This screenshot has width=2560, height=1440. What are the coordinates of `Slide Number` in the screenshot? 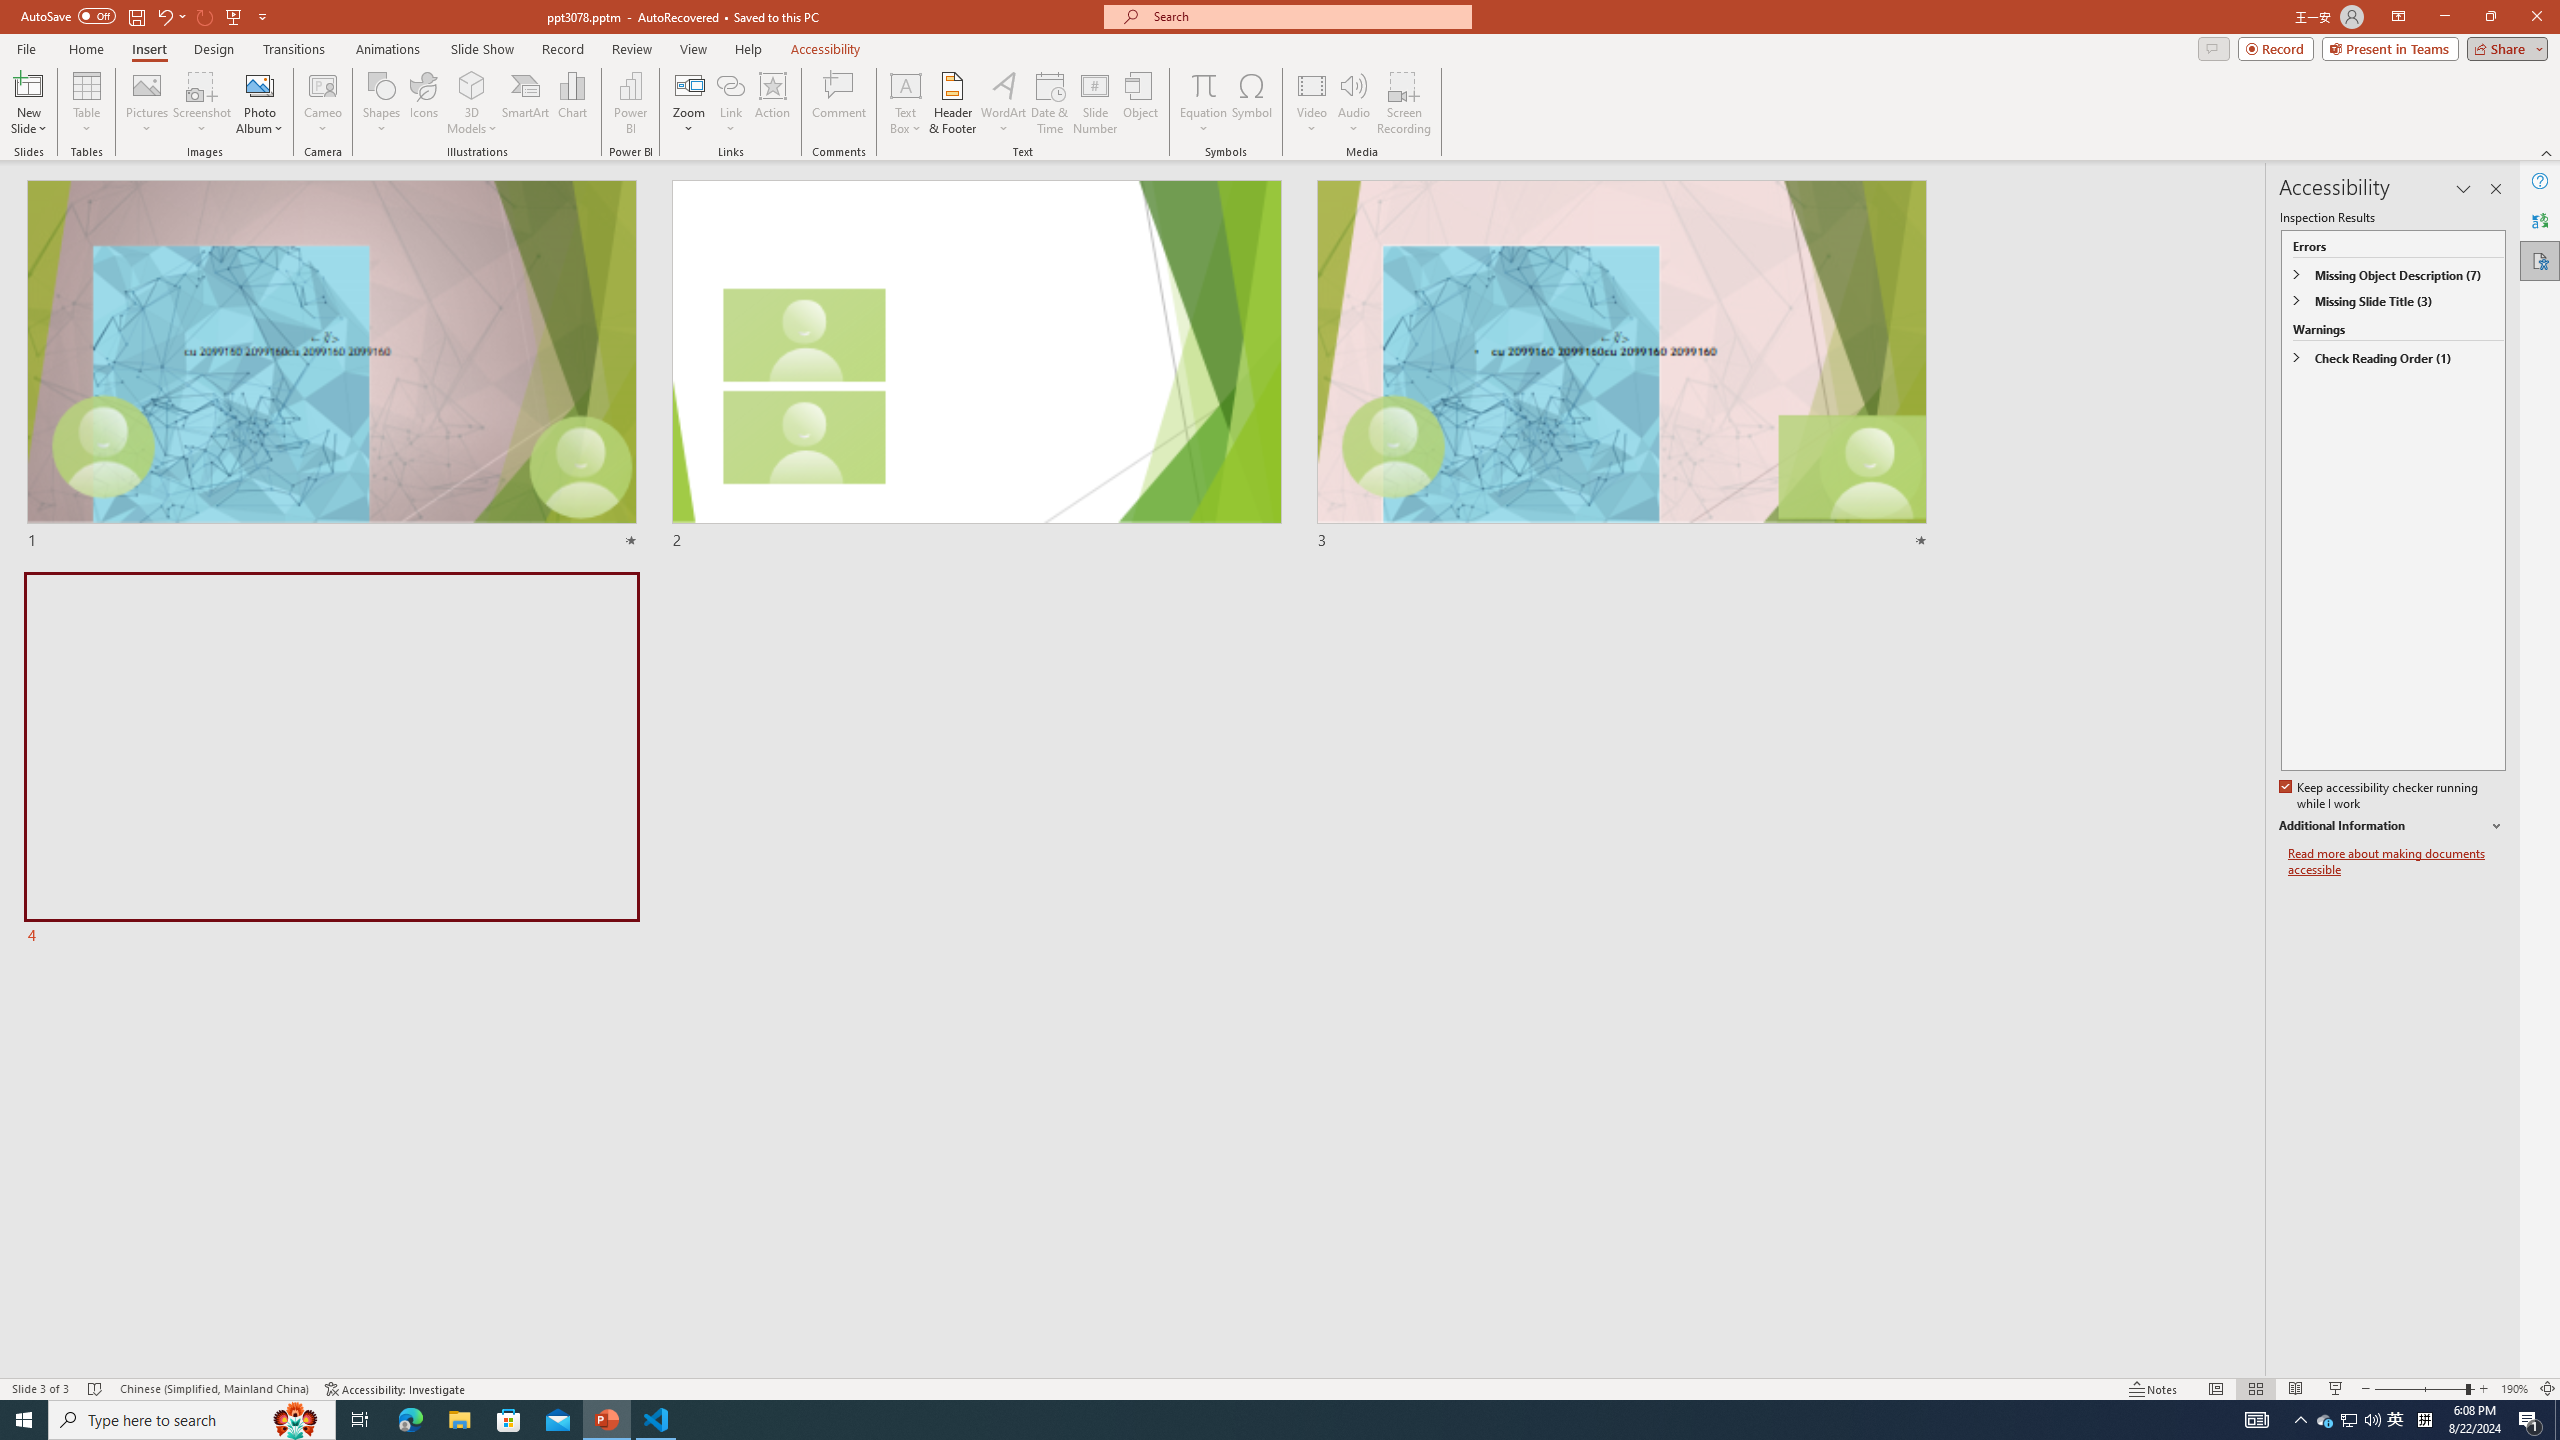 It's located at (1096, 103).